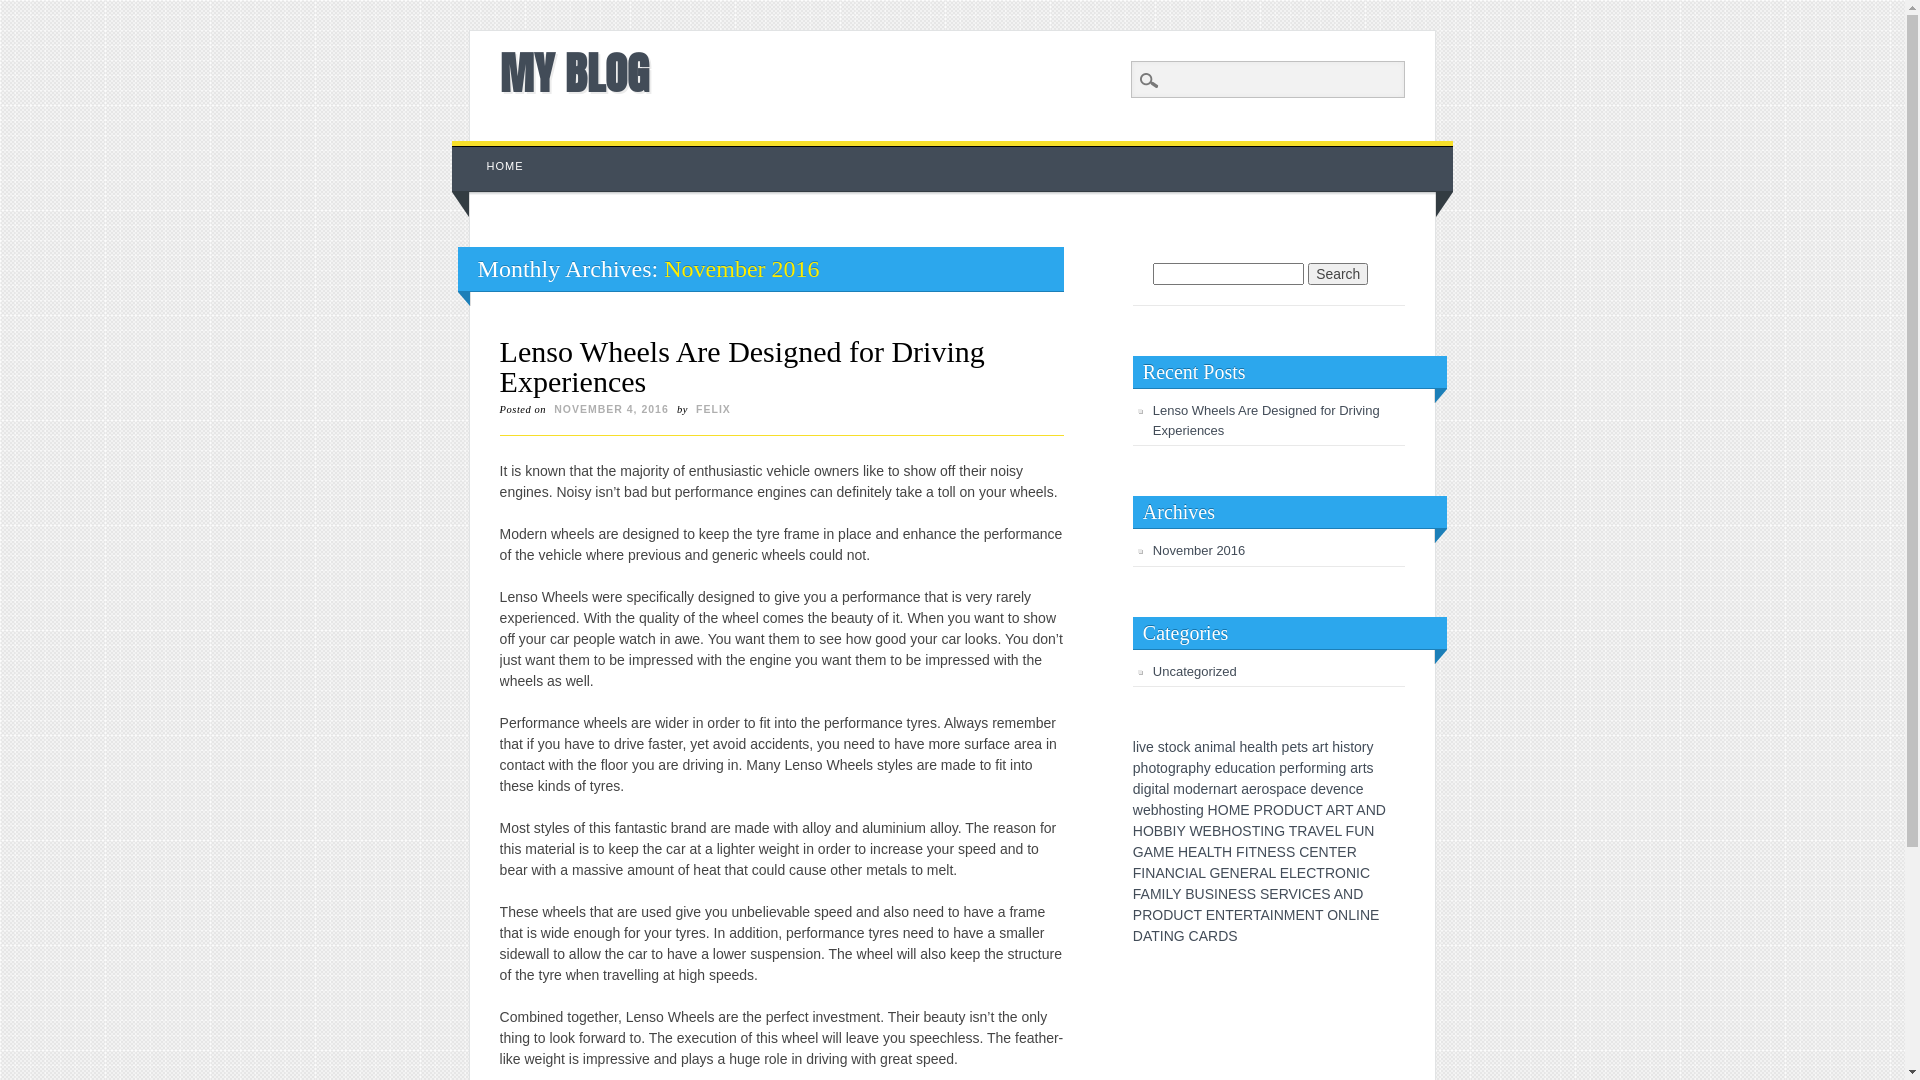 This screenshot has height=1080, width=1920. What do you see at coordinates (1224, 873) in the screenshot?
I see `E` at bounding box center [1224, 873].